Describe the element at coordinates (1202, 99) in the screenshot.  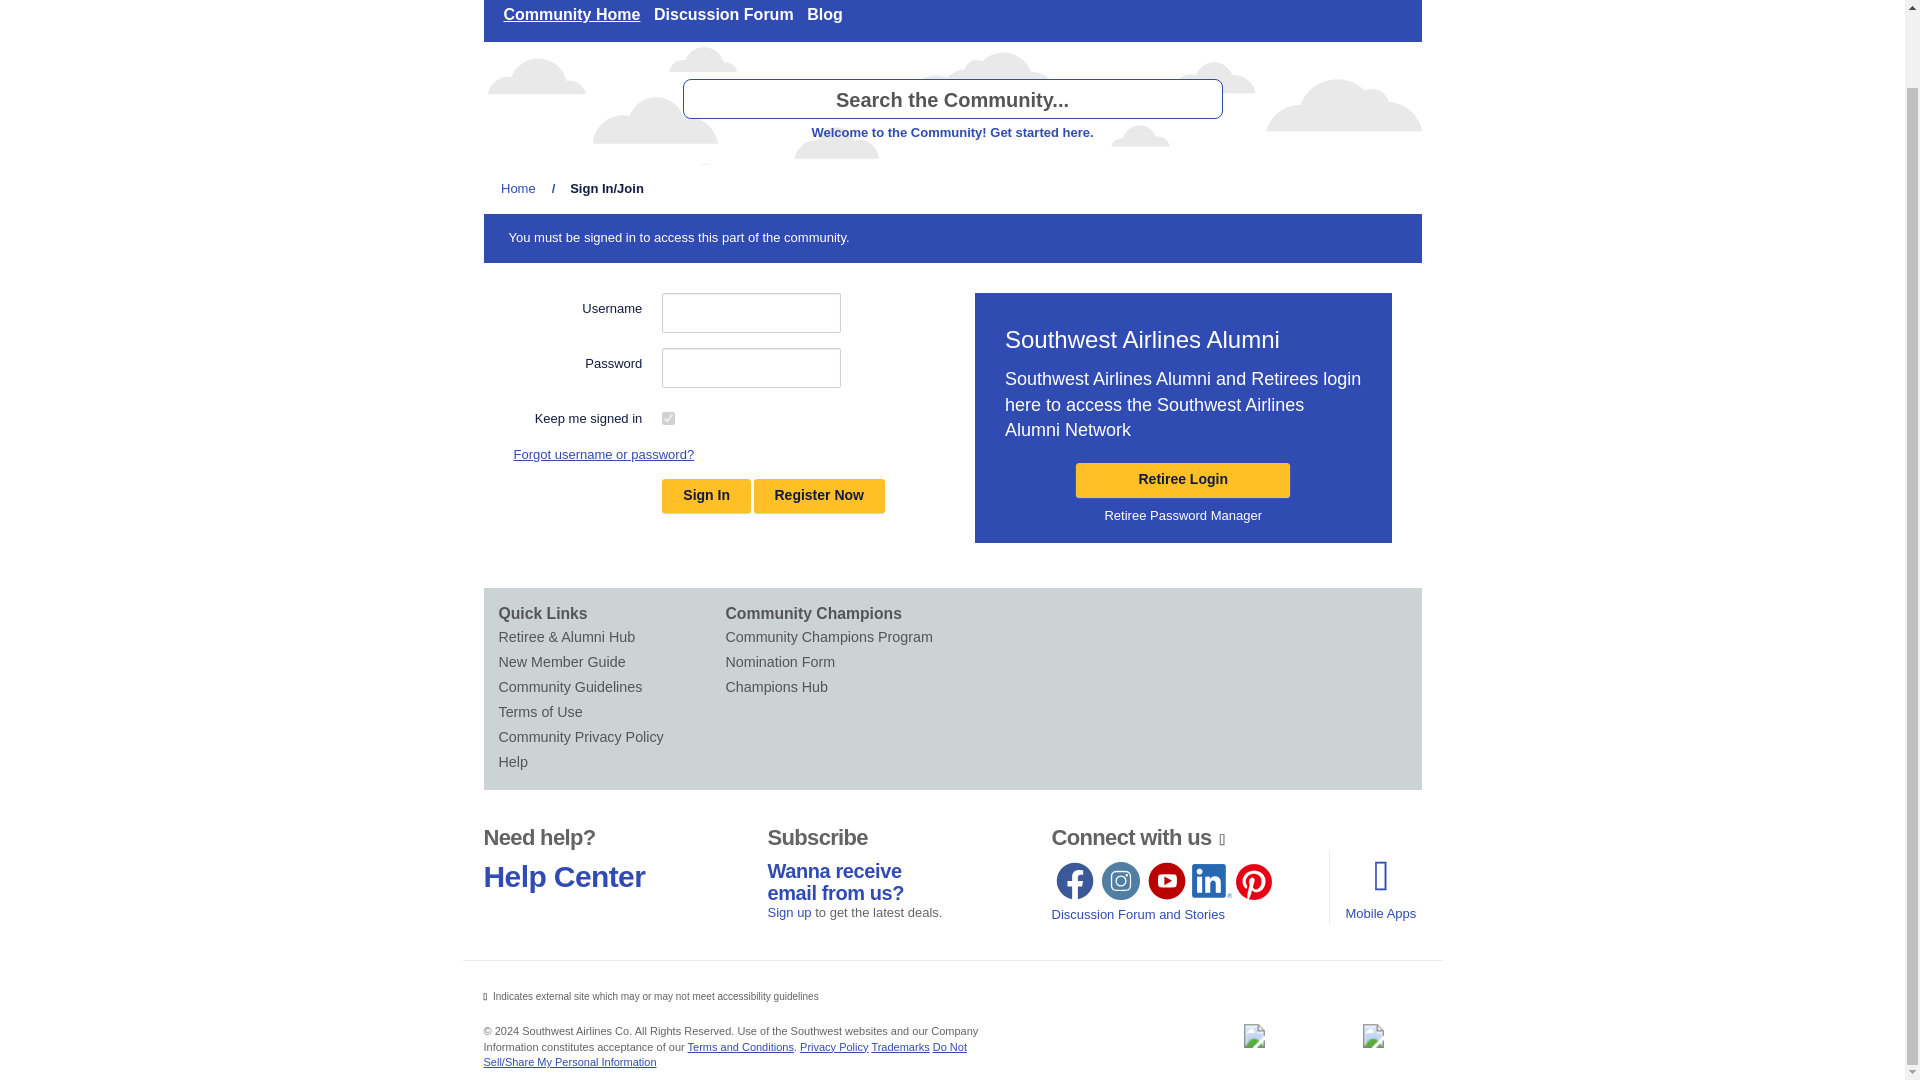
I see `Search` at that location.